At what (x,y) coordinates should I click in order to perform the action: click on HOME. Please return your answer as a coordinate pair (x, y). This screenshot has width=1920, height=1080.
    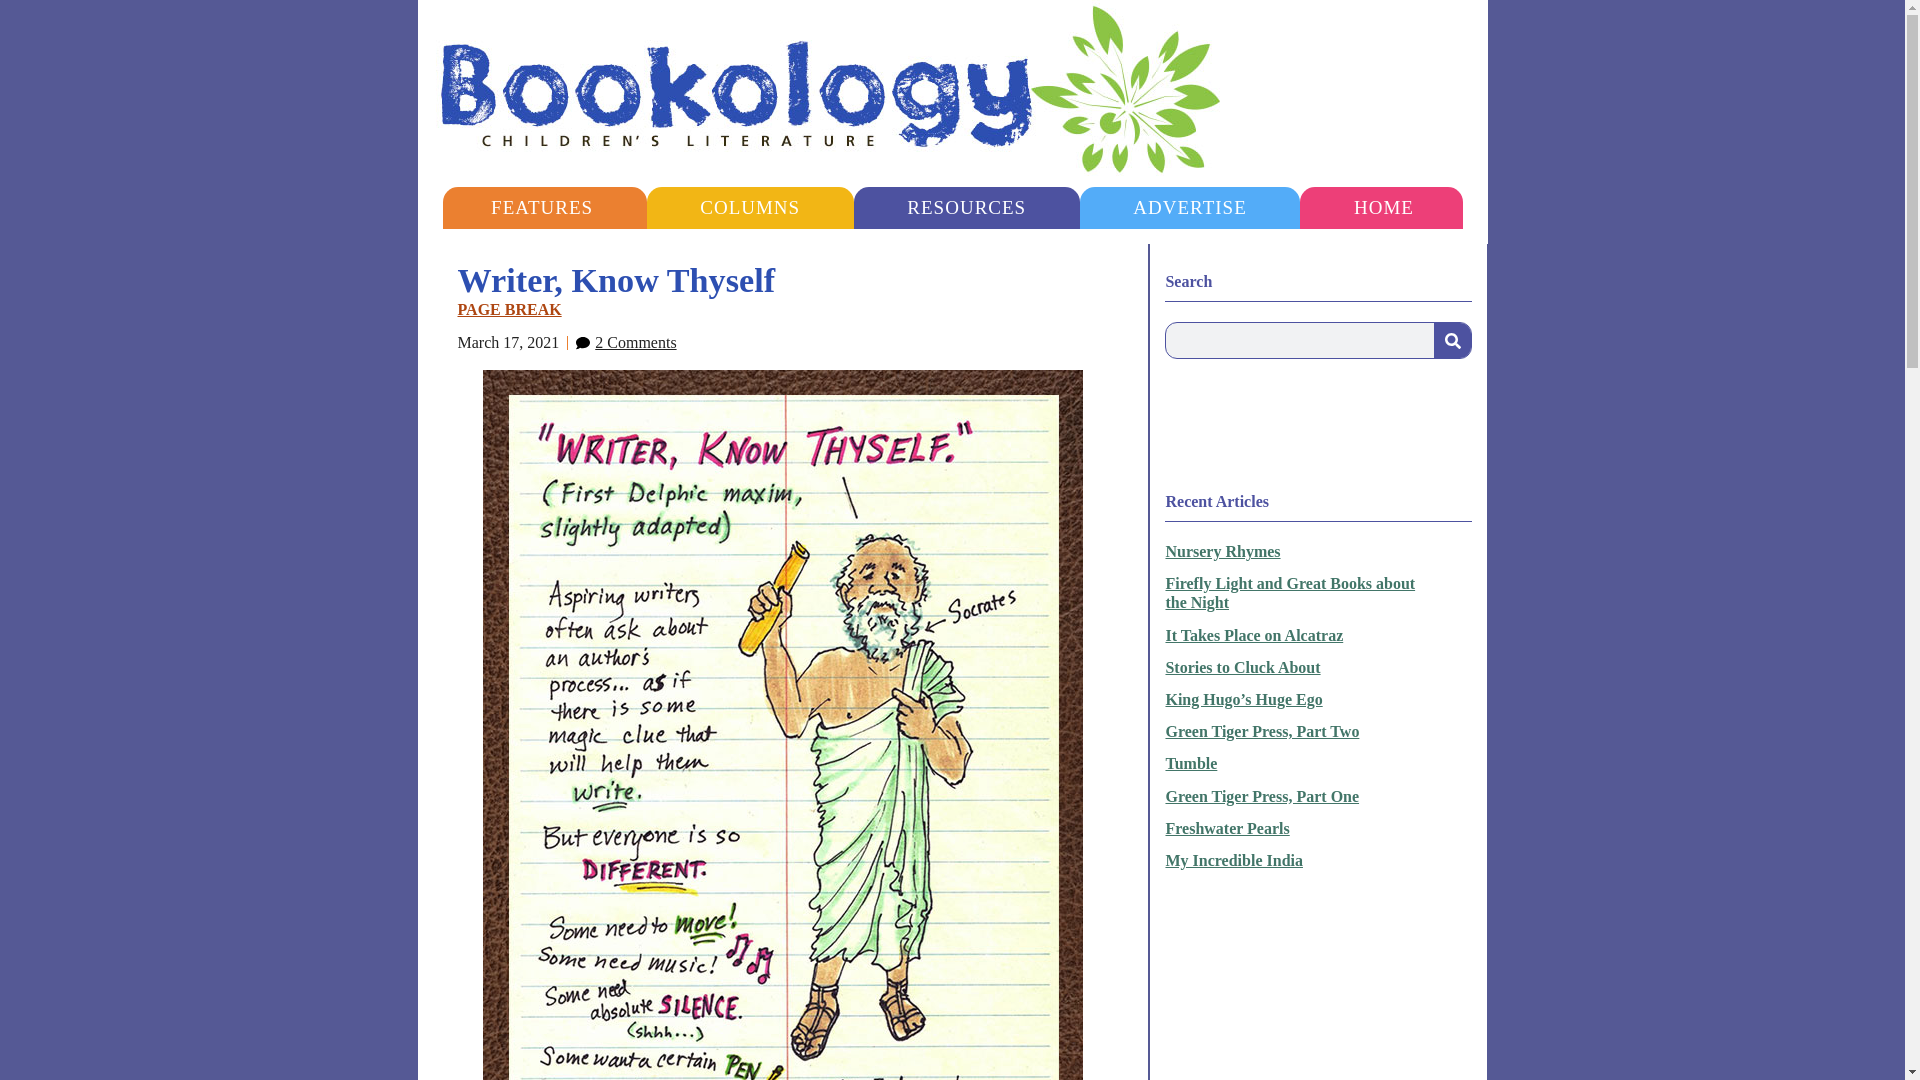
    Looking at the image, I should click on (1383, 207).